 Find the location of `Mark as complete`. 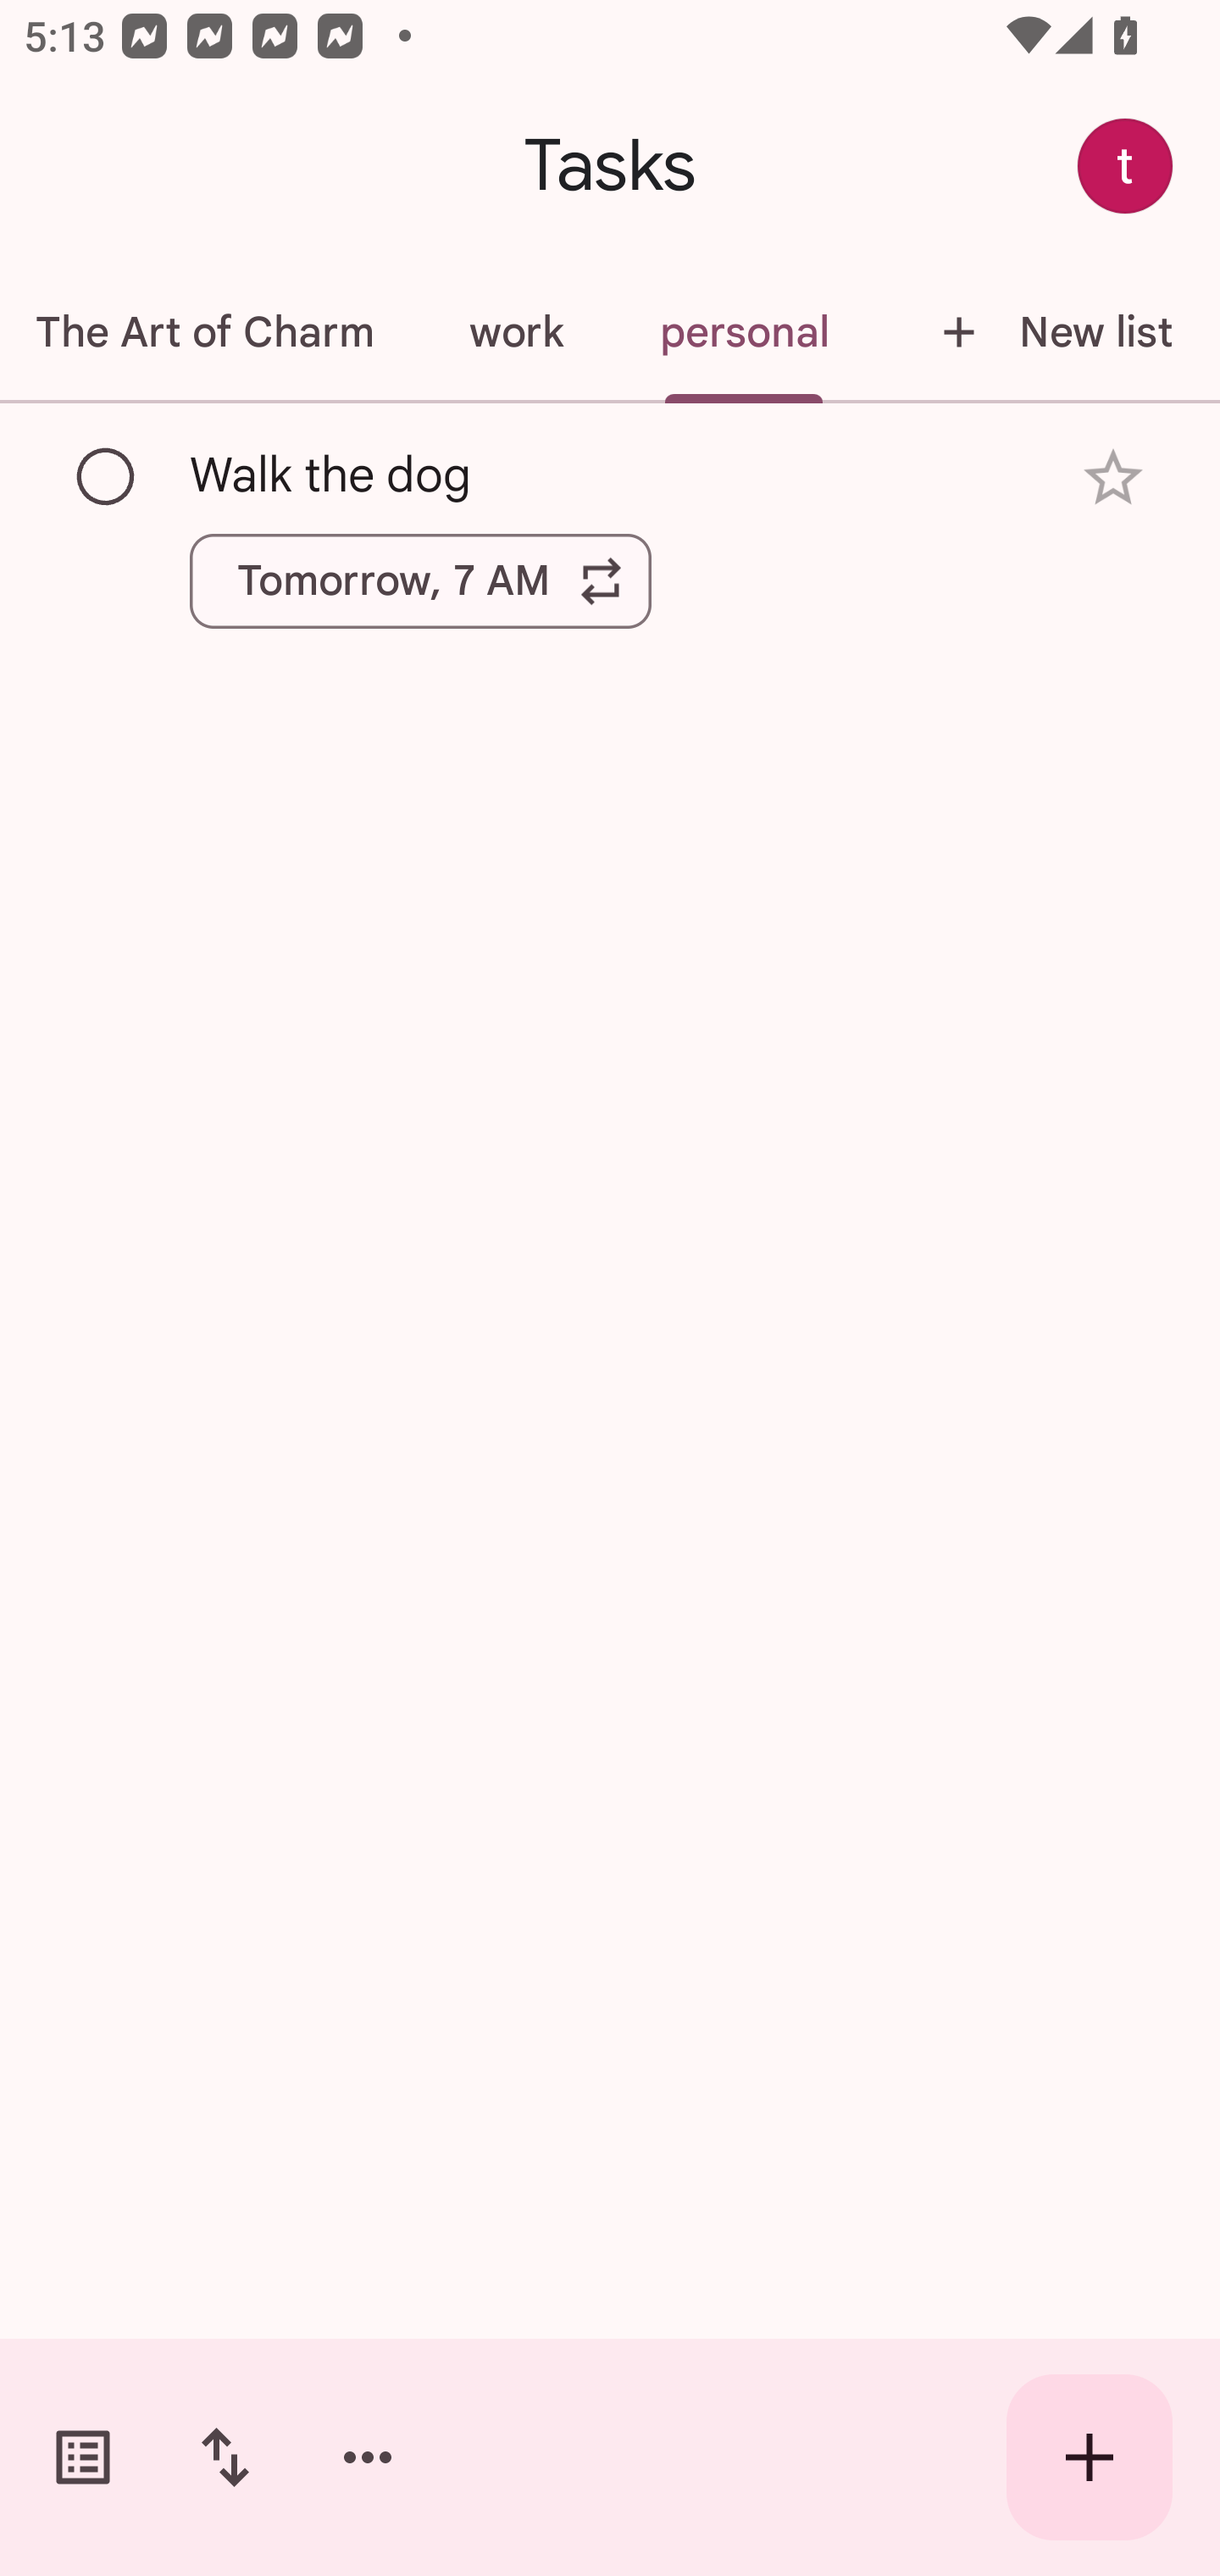

Mark as complete is located at coordinates (107, 477).